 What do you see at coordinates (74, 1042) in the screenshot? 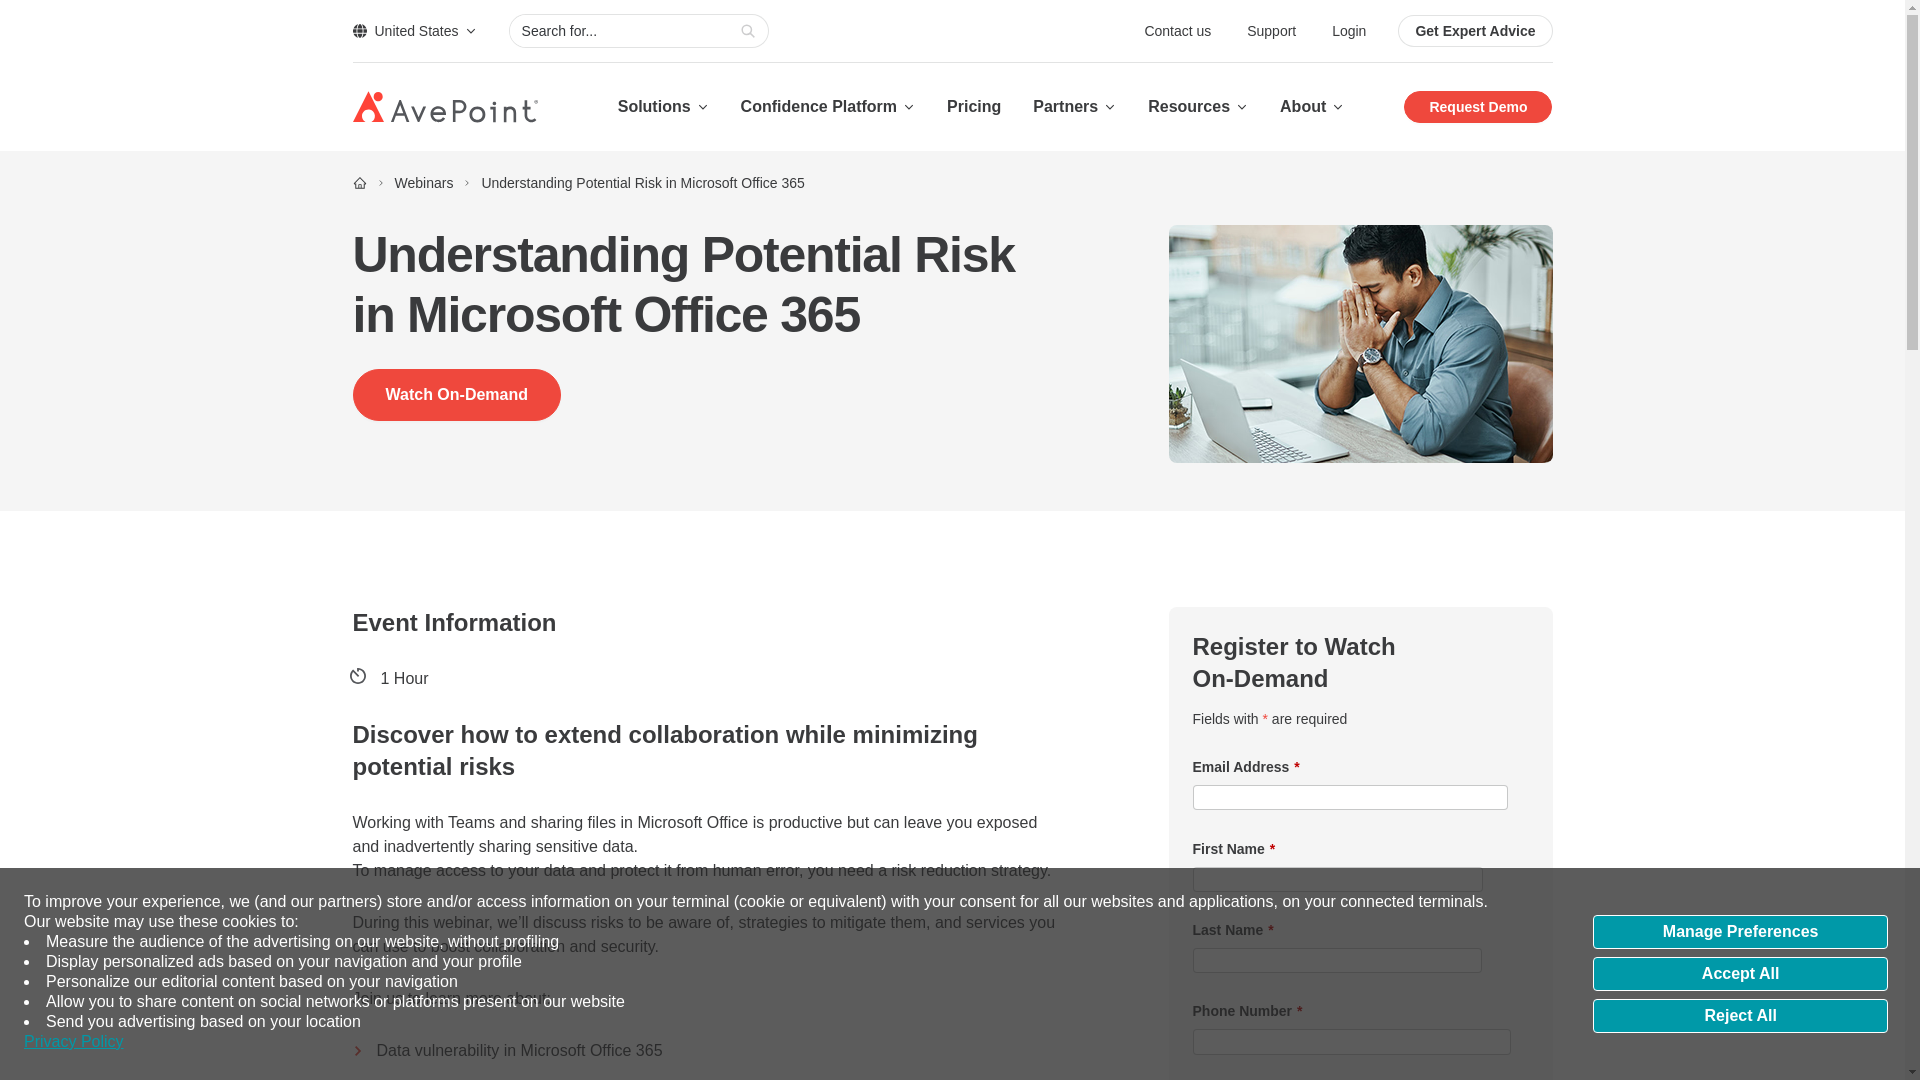
I see `Privacy Policy` at bounding box center [74, 1042].